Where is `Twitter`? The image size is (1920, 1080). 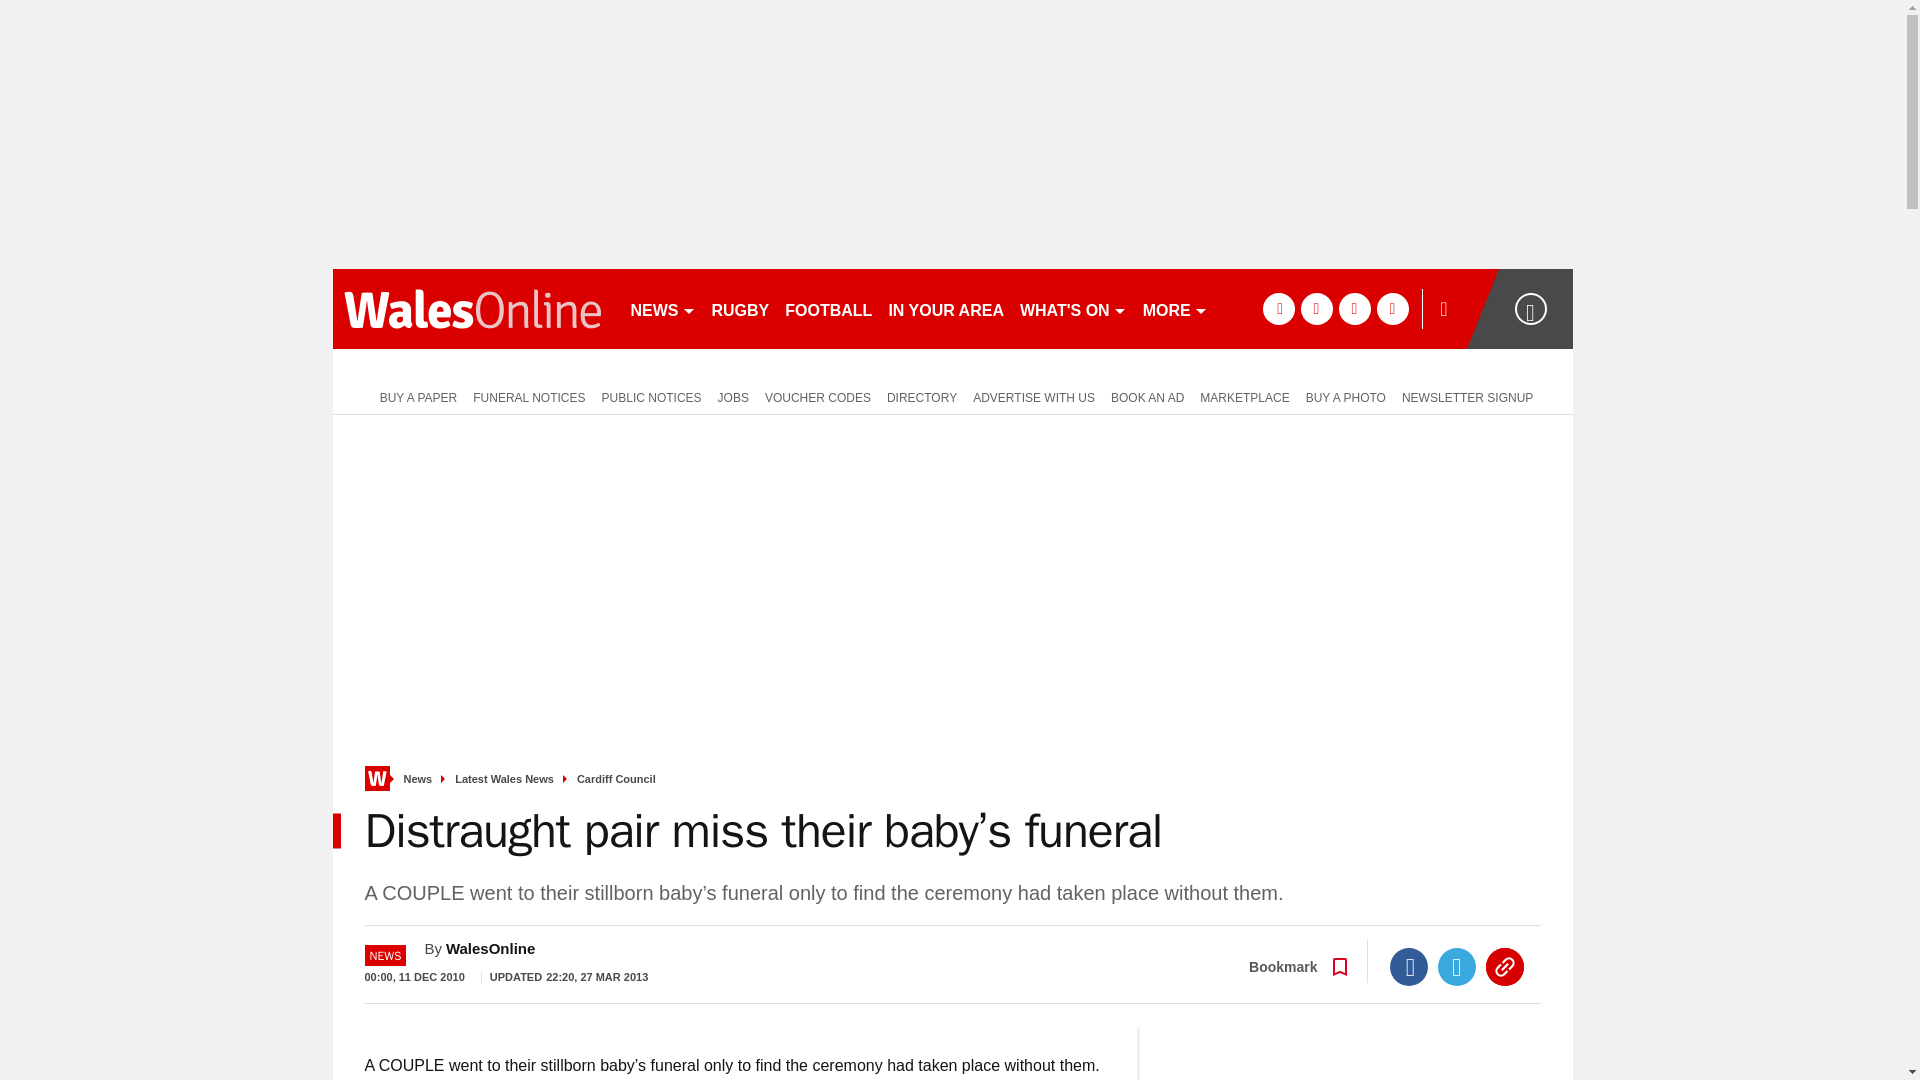 Twitter is located at coordinates (1457, 967).